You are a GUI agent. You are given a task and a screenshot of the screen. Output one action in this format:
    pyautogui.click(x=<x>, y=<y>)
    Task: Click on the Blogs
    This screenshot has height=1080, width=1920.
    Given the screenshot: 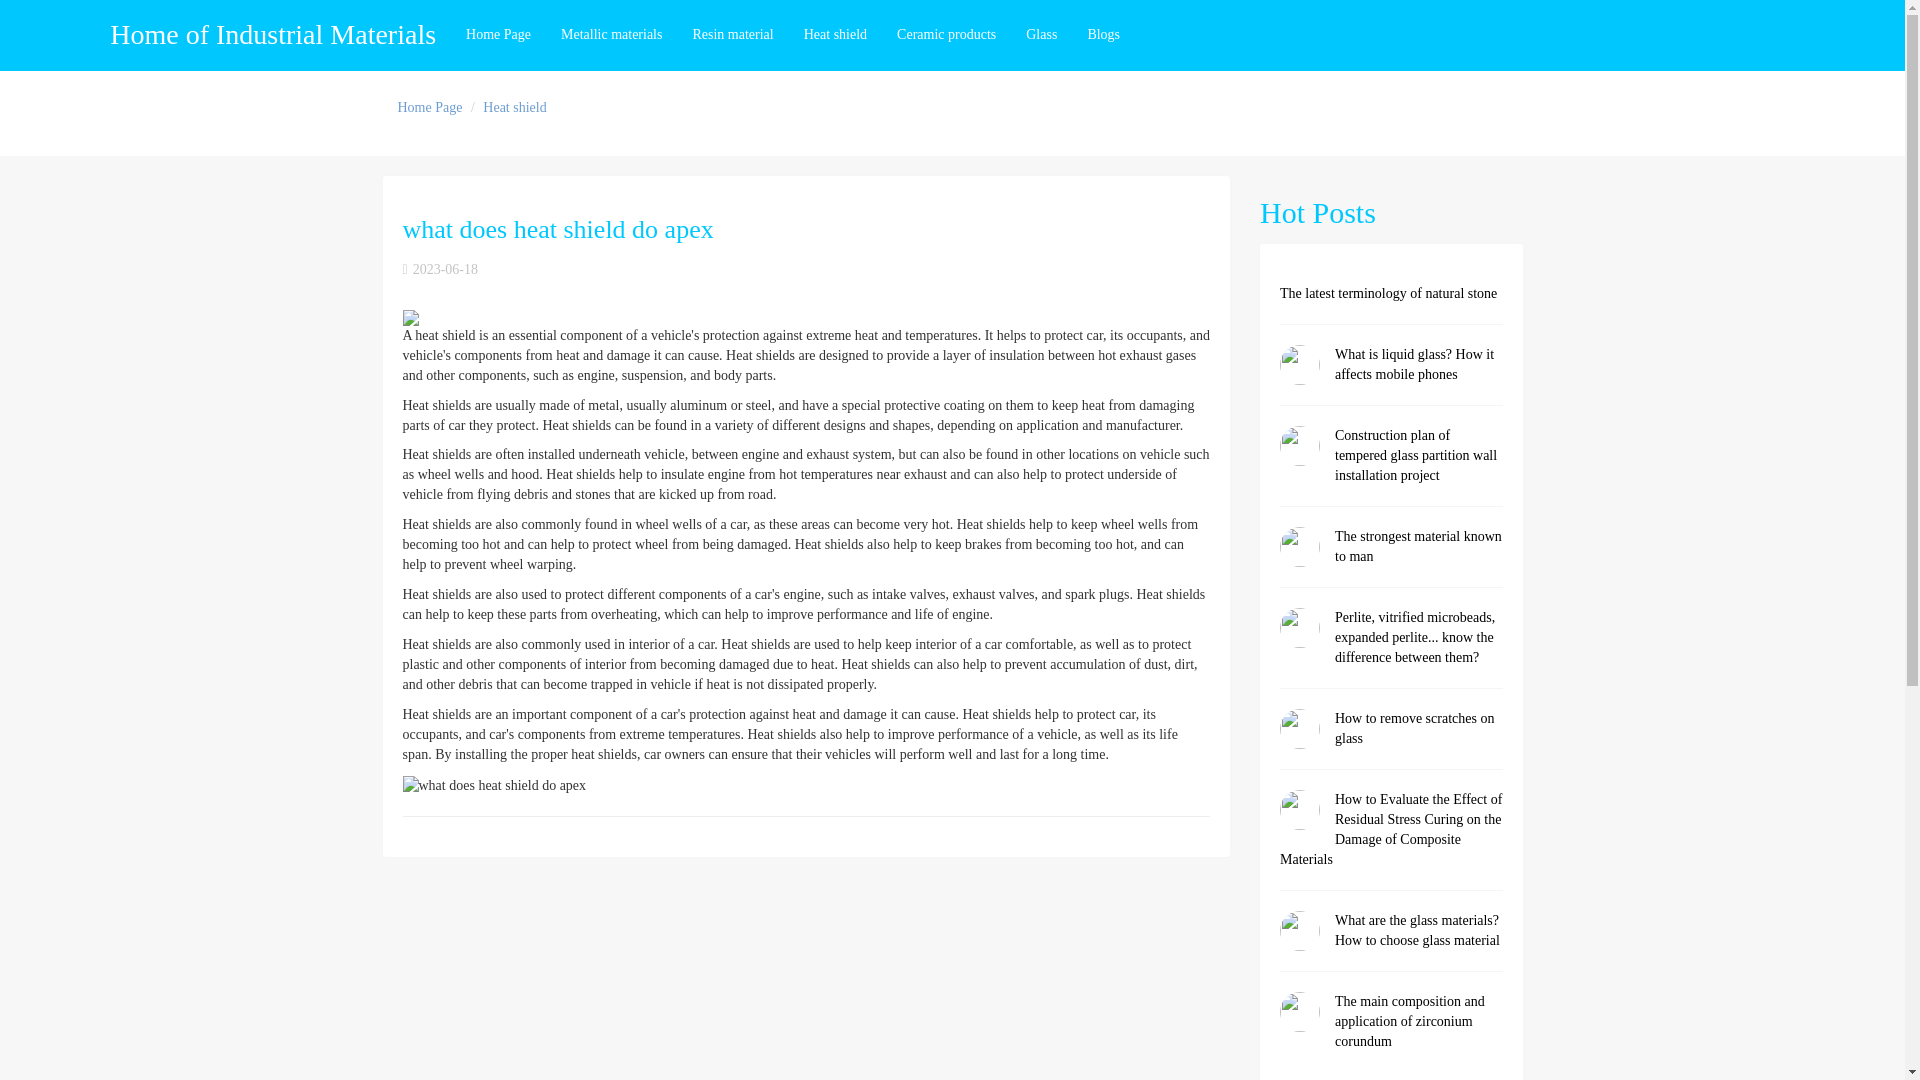 What is the action you would take?
    pyautogui.click(x=1102, y=35)
    